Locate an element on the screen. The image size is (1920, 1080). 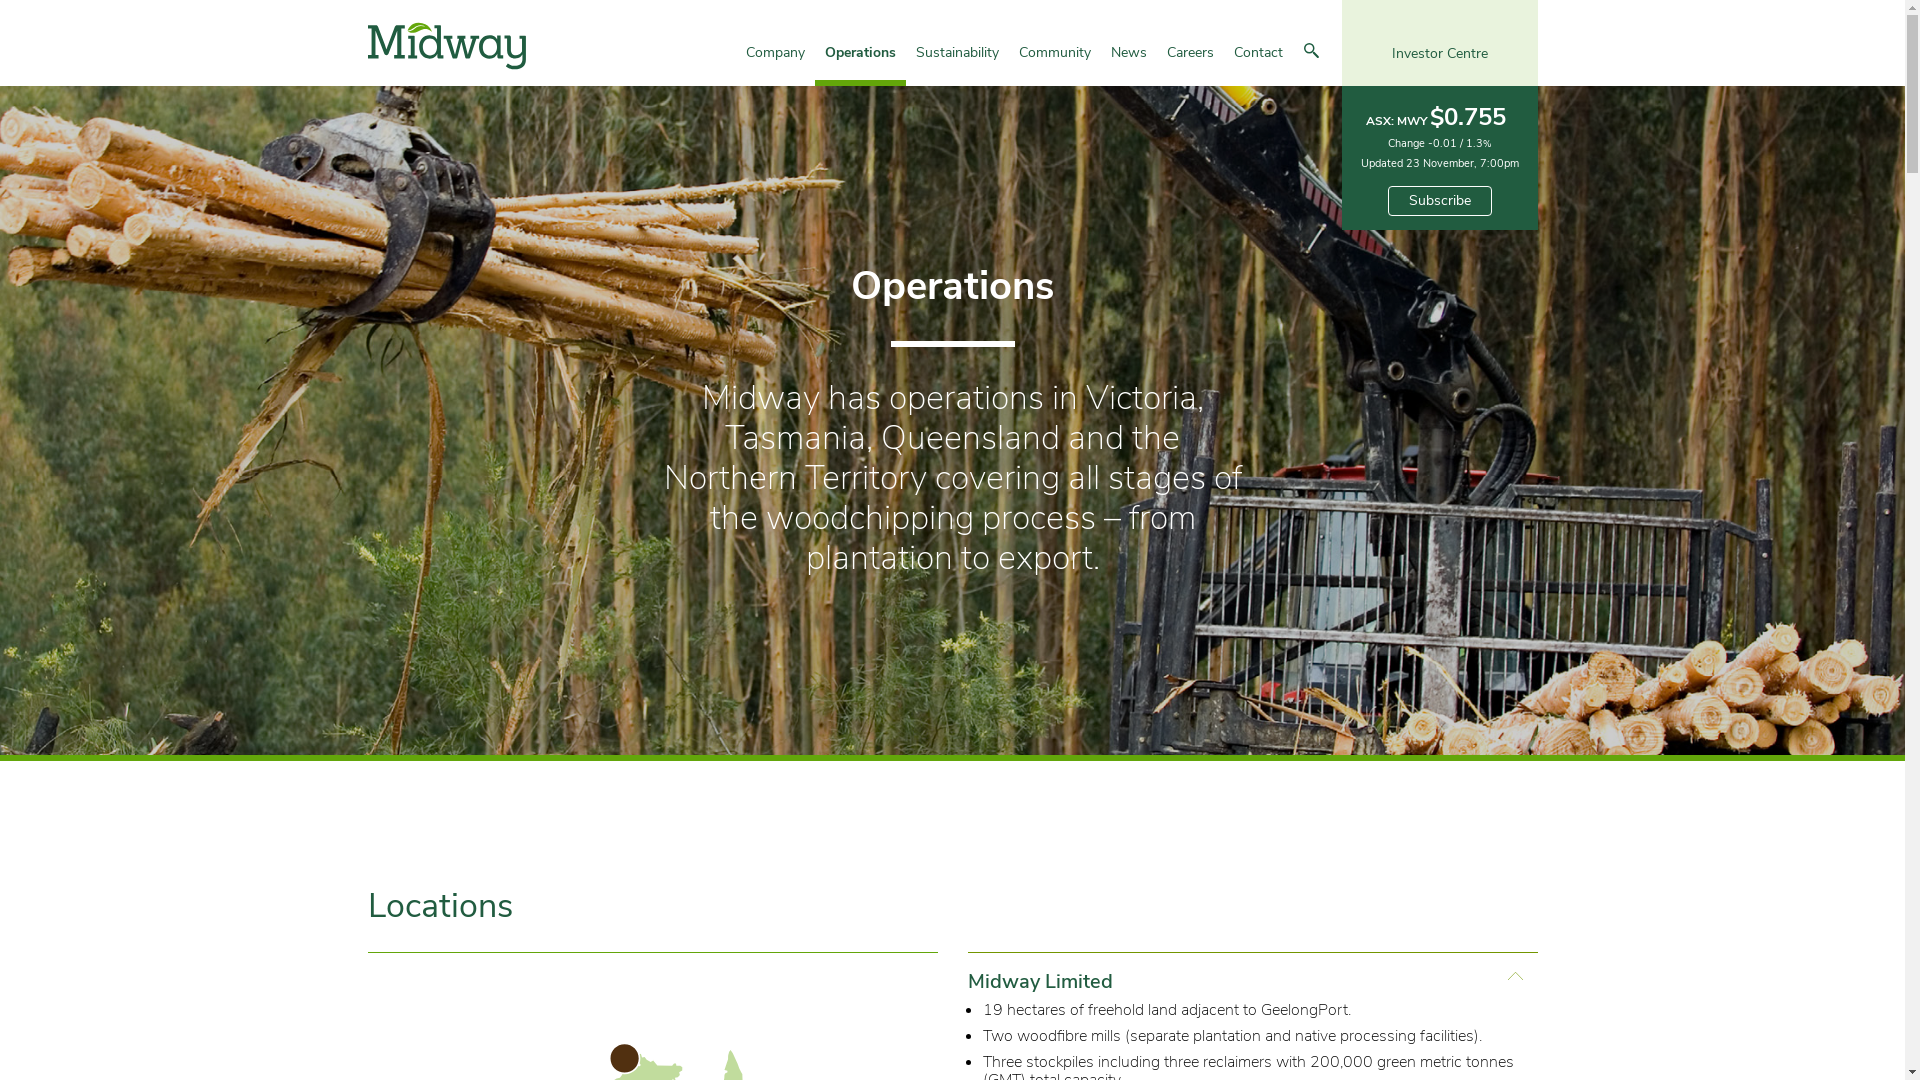
Operations is located at coordinates (860, 62).